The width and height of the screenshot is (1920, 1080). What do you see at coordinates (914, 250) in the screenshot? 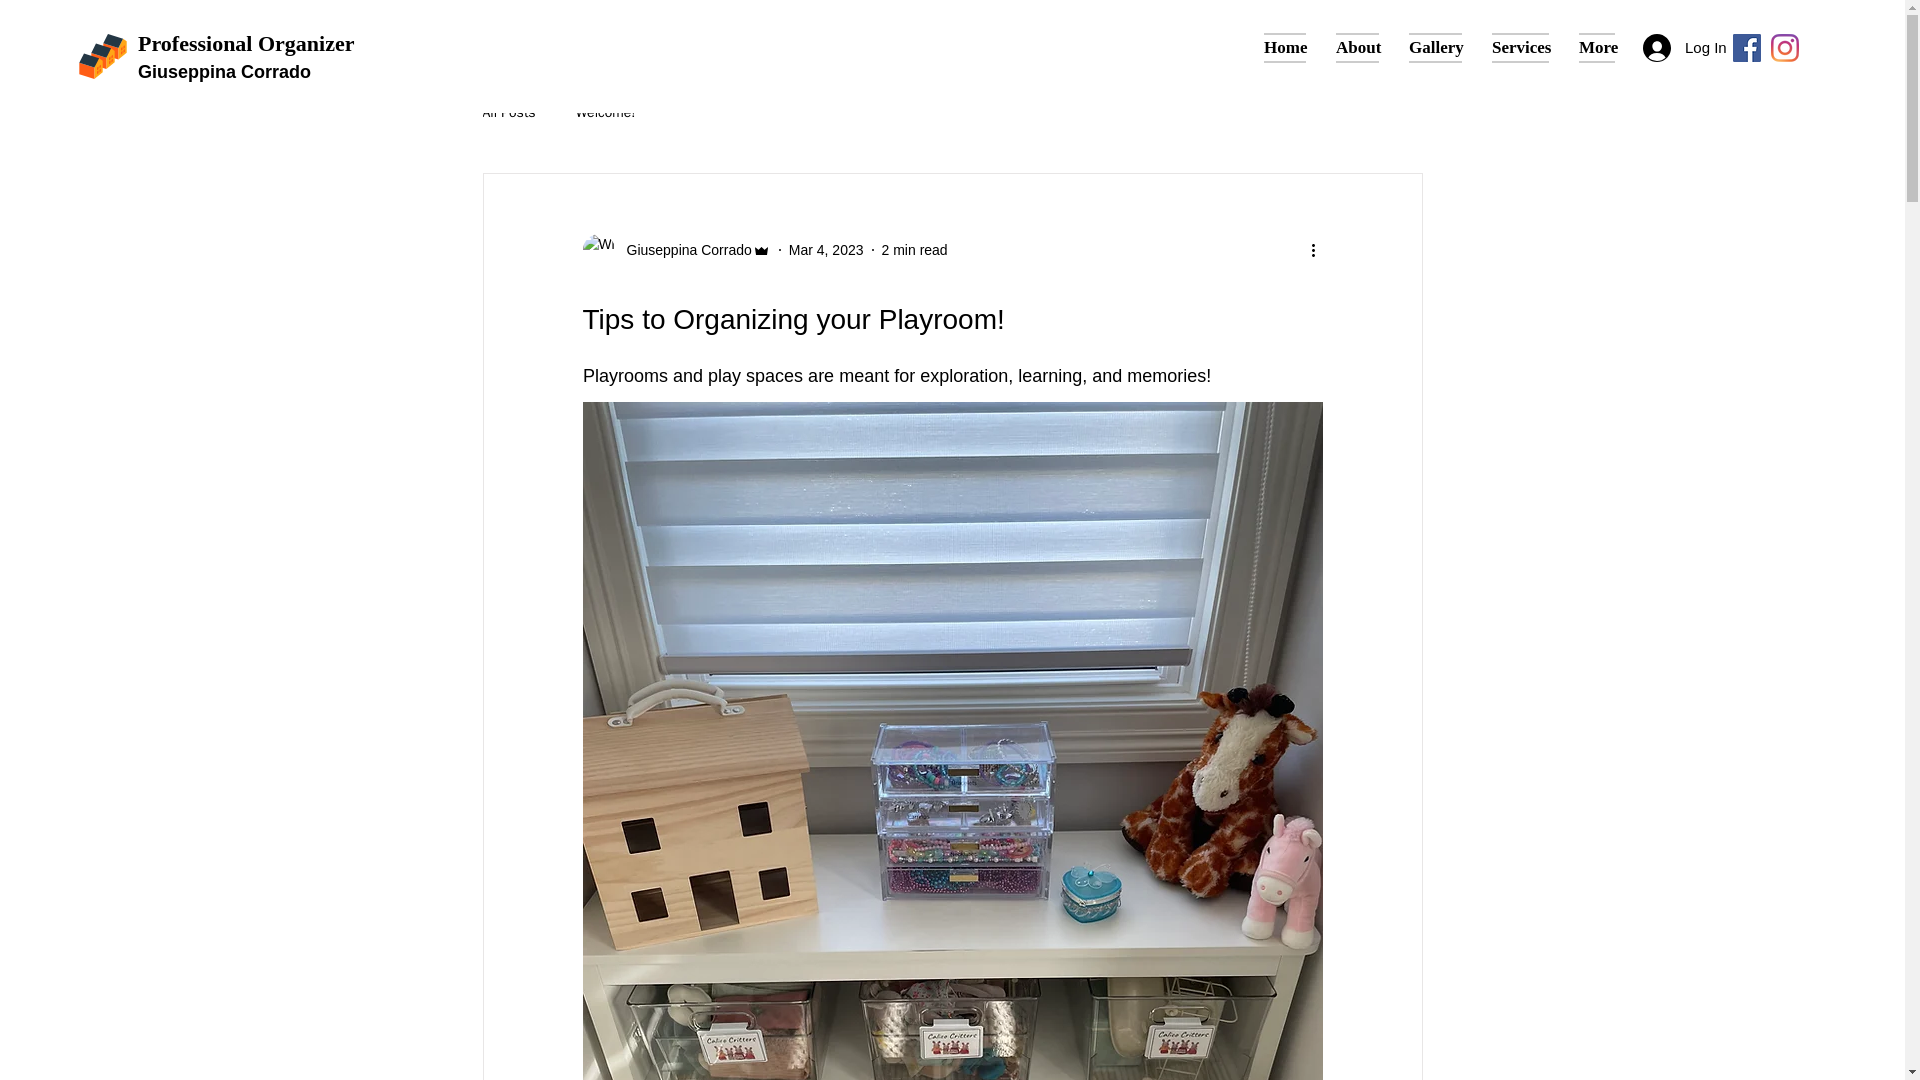
I see `2 min read` at bounding box center [914, 250].